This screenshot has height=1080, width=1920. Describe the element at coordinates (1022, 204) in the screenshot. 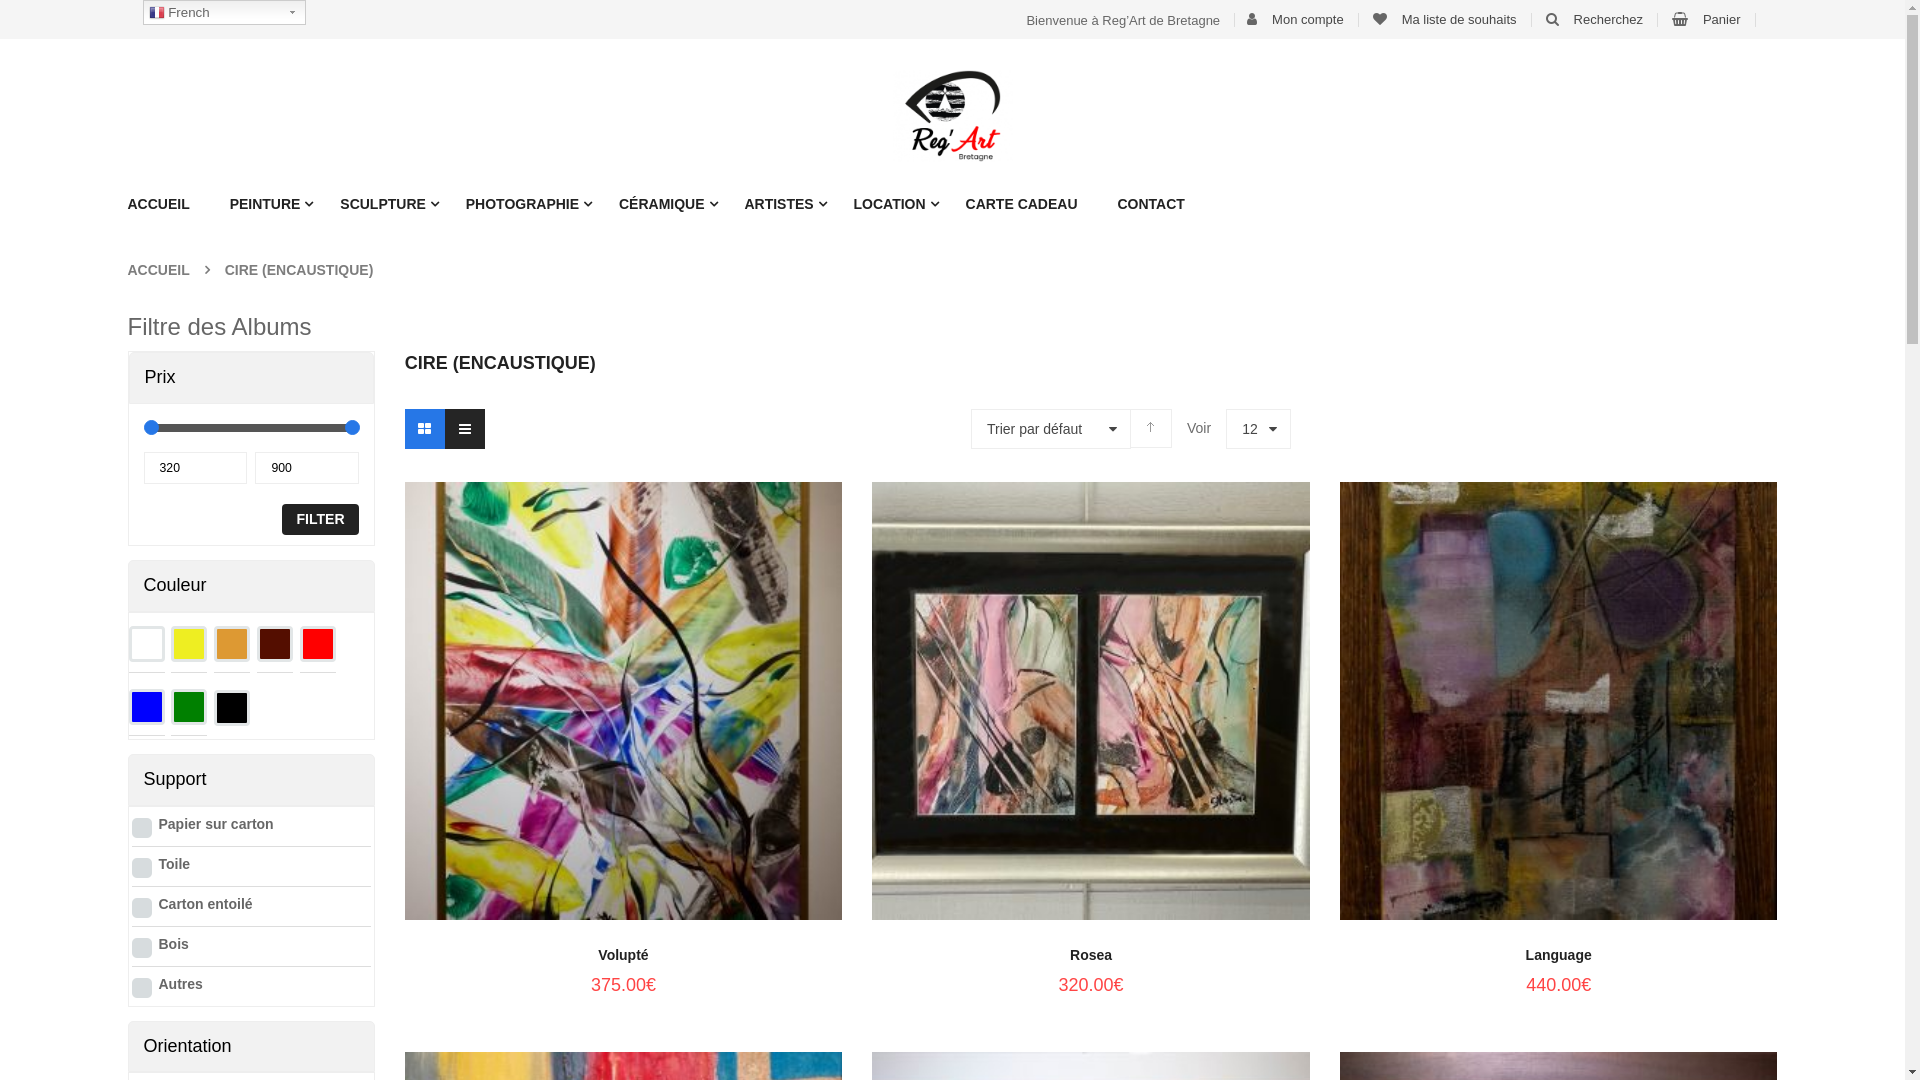

I see `CARTE CADEAU` at that location.